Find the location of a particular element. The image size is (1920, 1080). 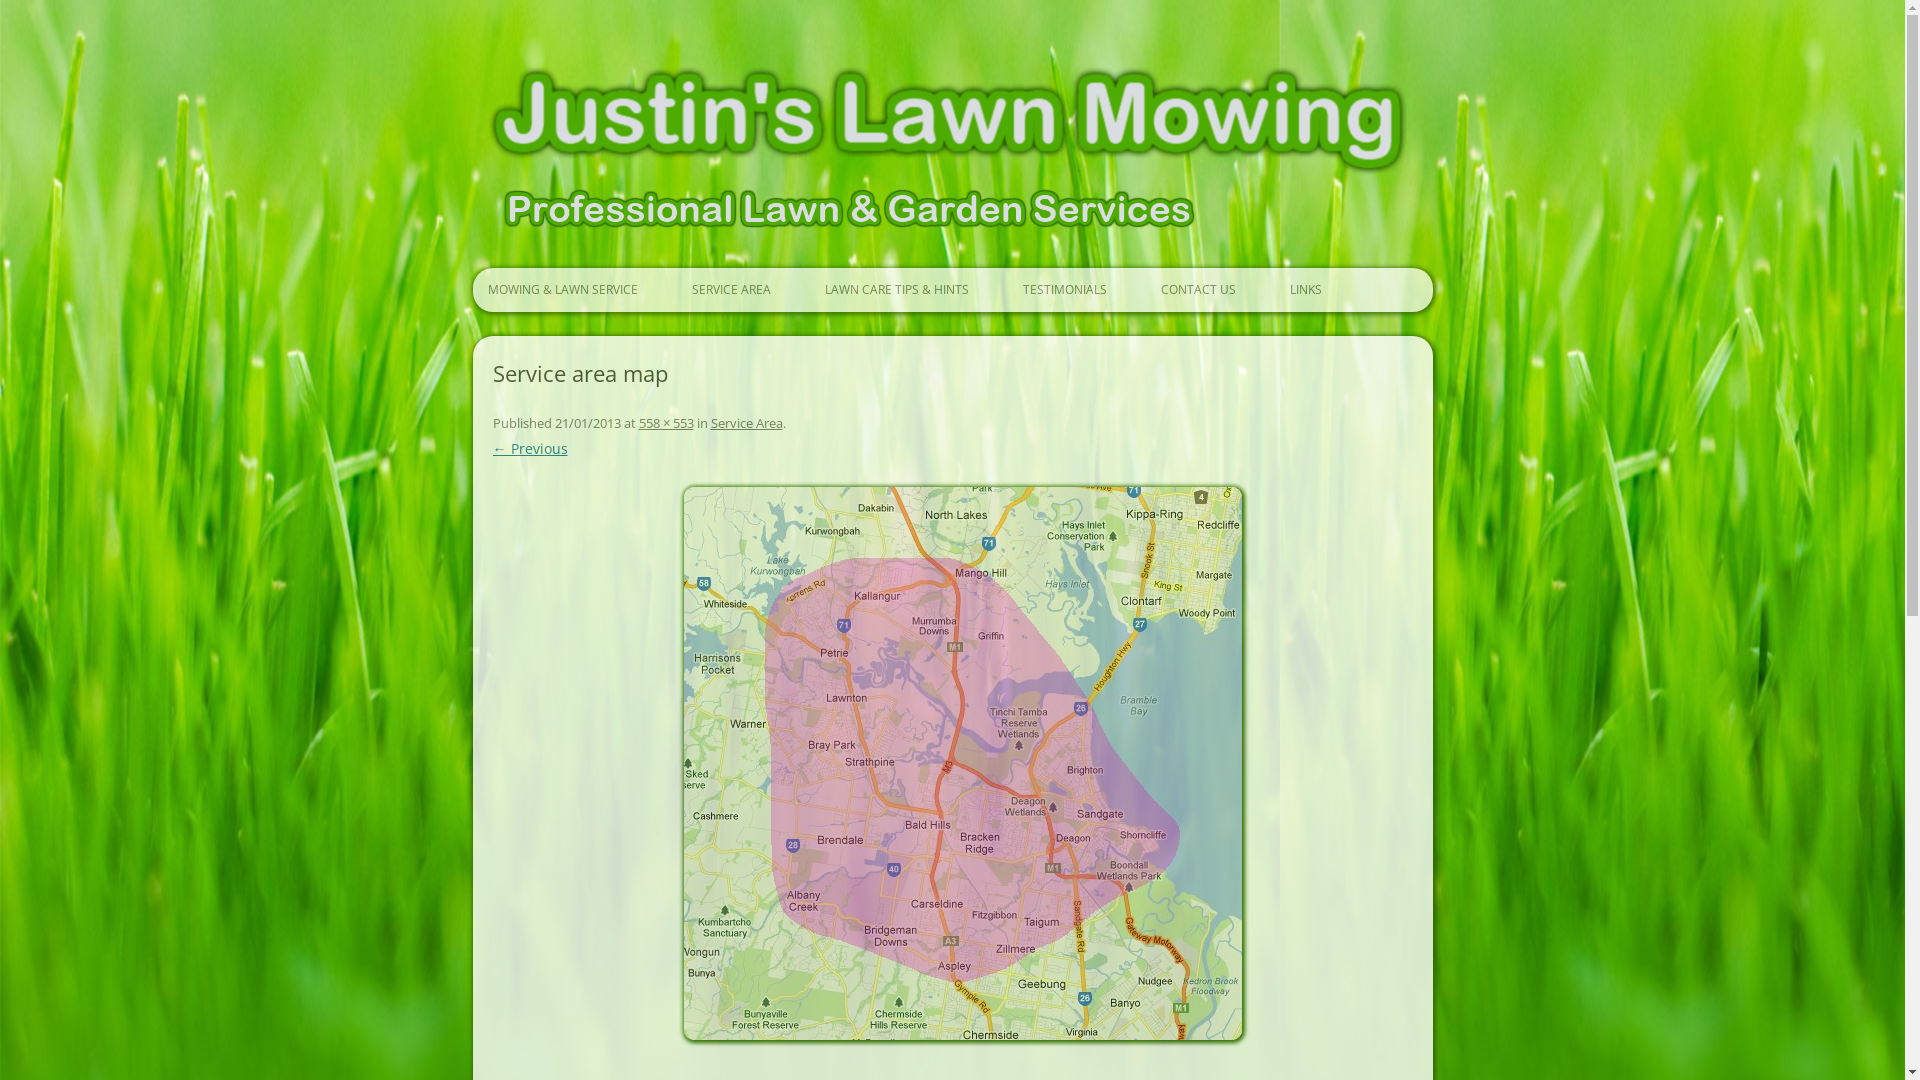

TESTIMONIALS is located at coordinates (1062, 290).